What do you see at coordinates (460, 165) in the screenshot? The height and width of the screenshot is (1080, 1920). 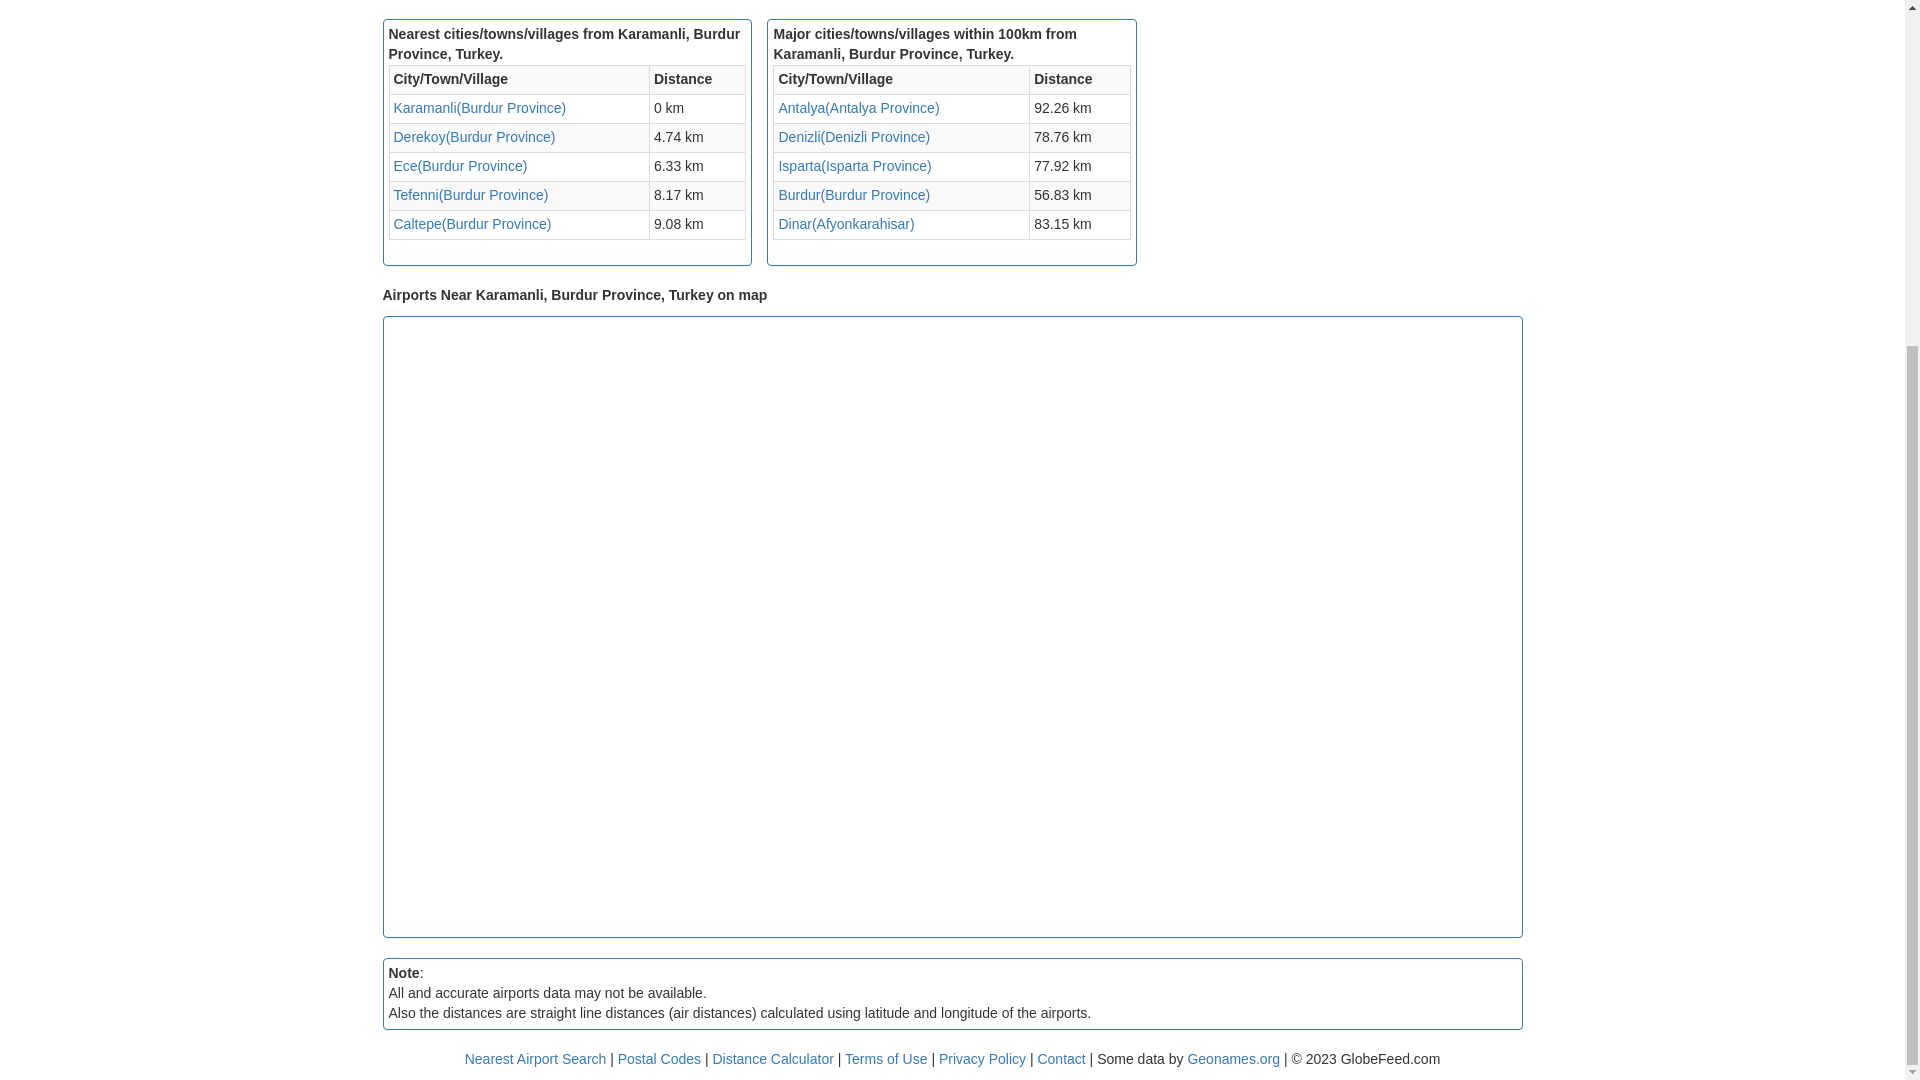 I see `Airports near Ece, Burdur Province, Turkey` at bounding box center [460, 165].